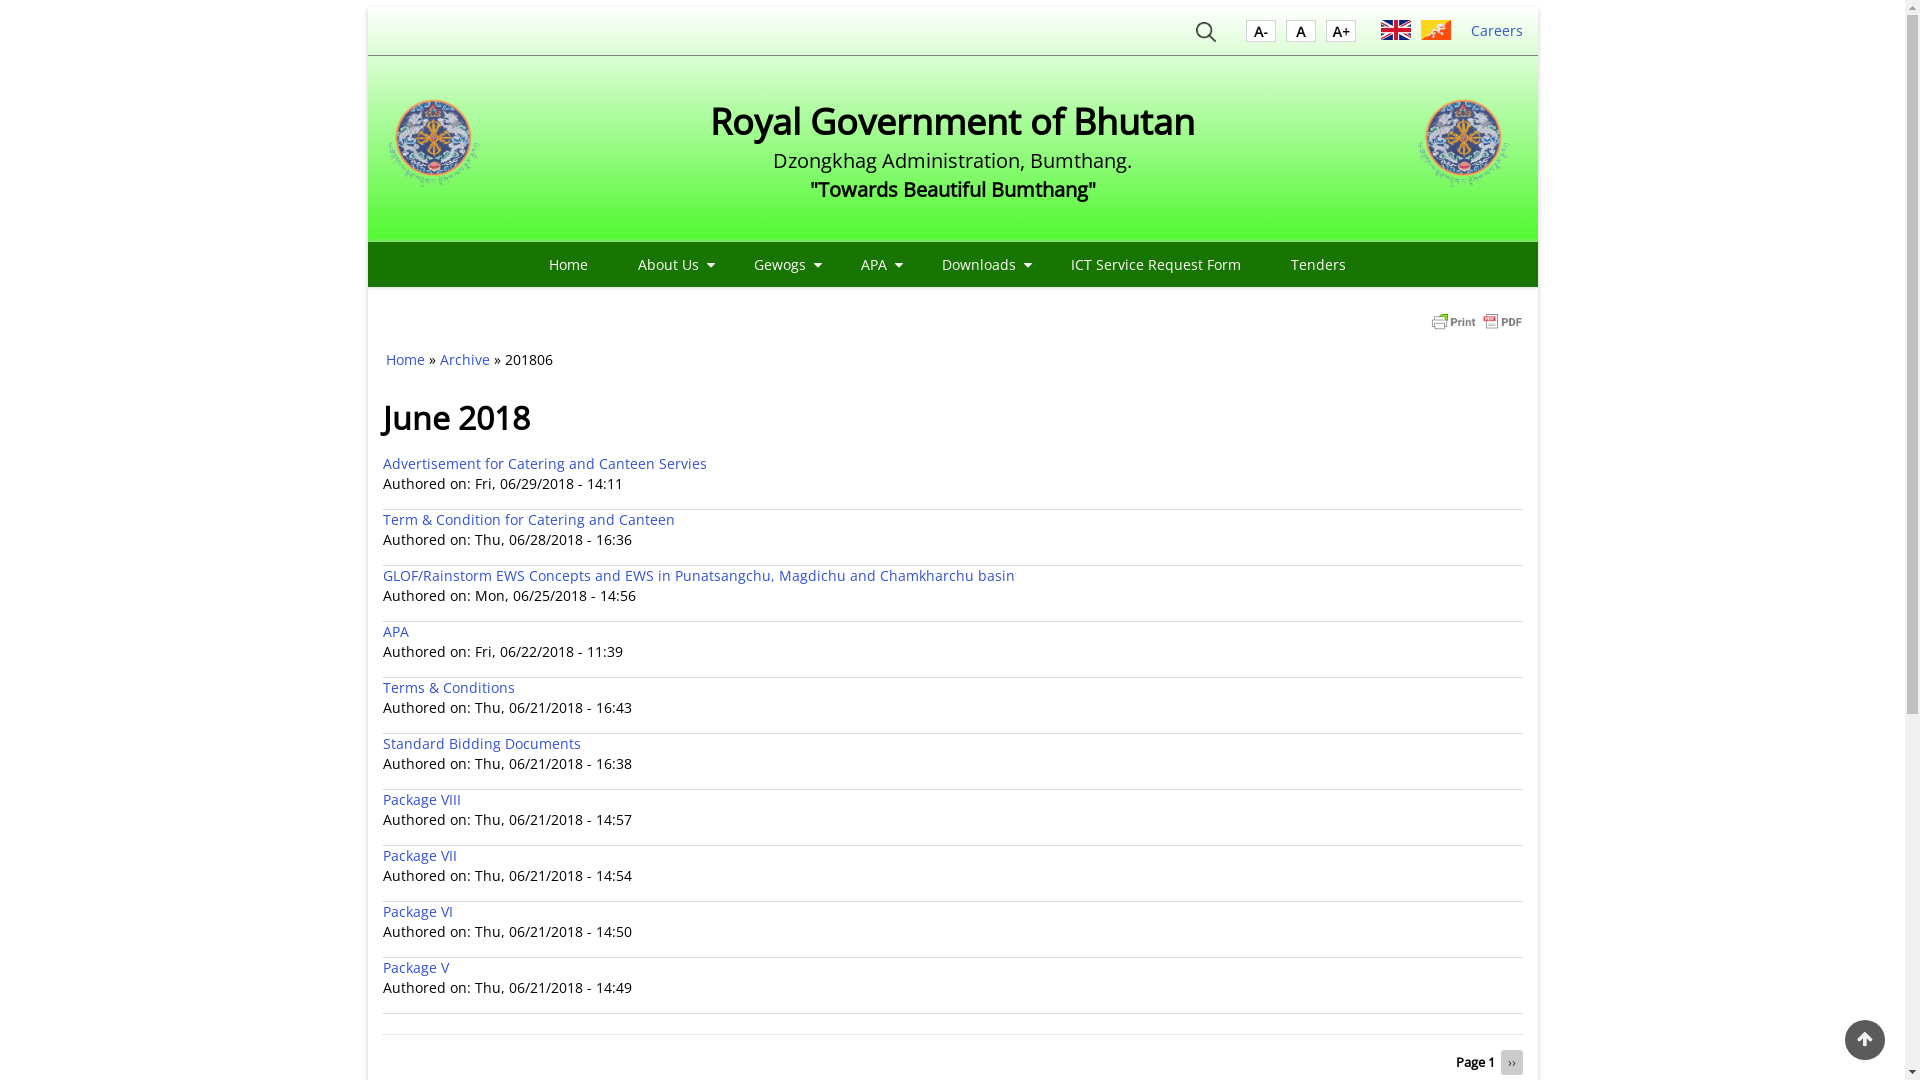 This screenshot has width=1920, height=1080. I want to click on Standard Bidding Documents, so click(481, 744).